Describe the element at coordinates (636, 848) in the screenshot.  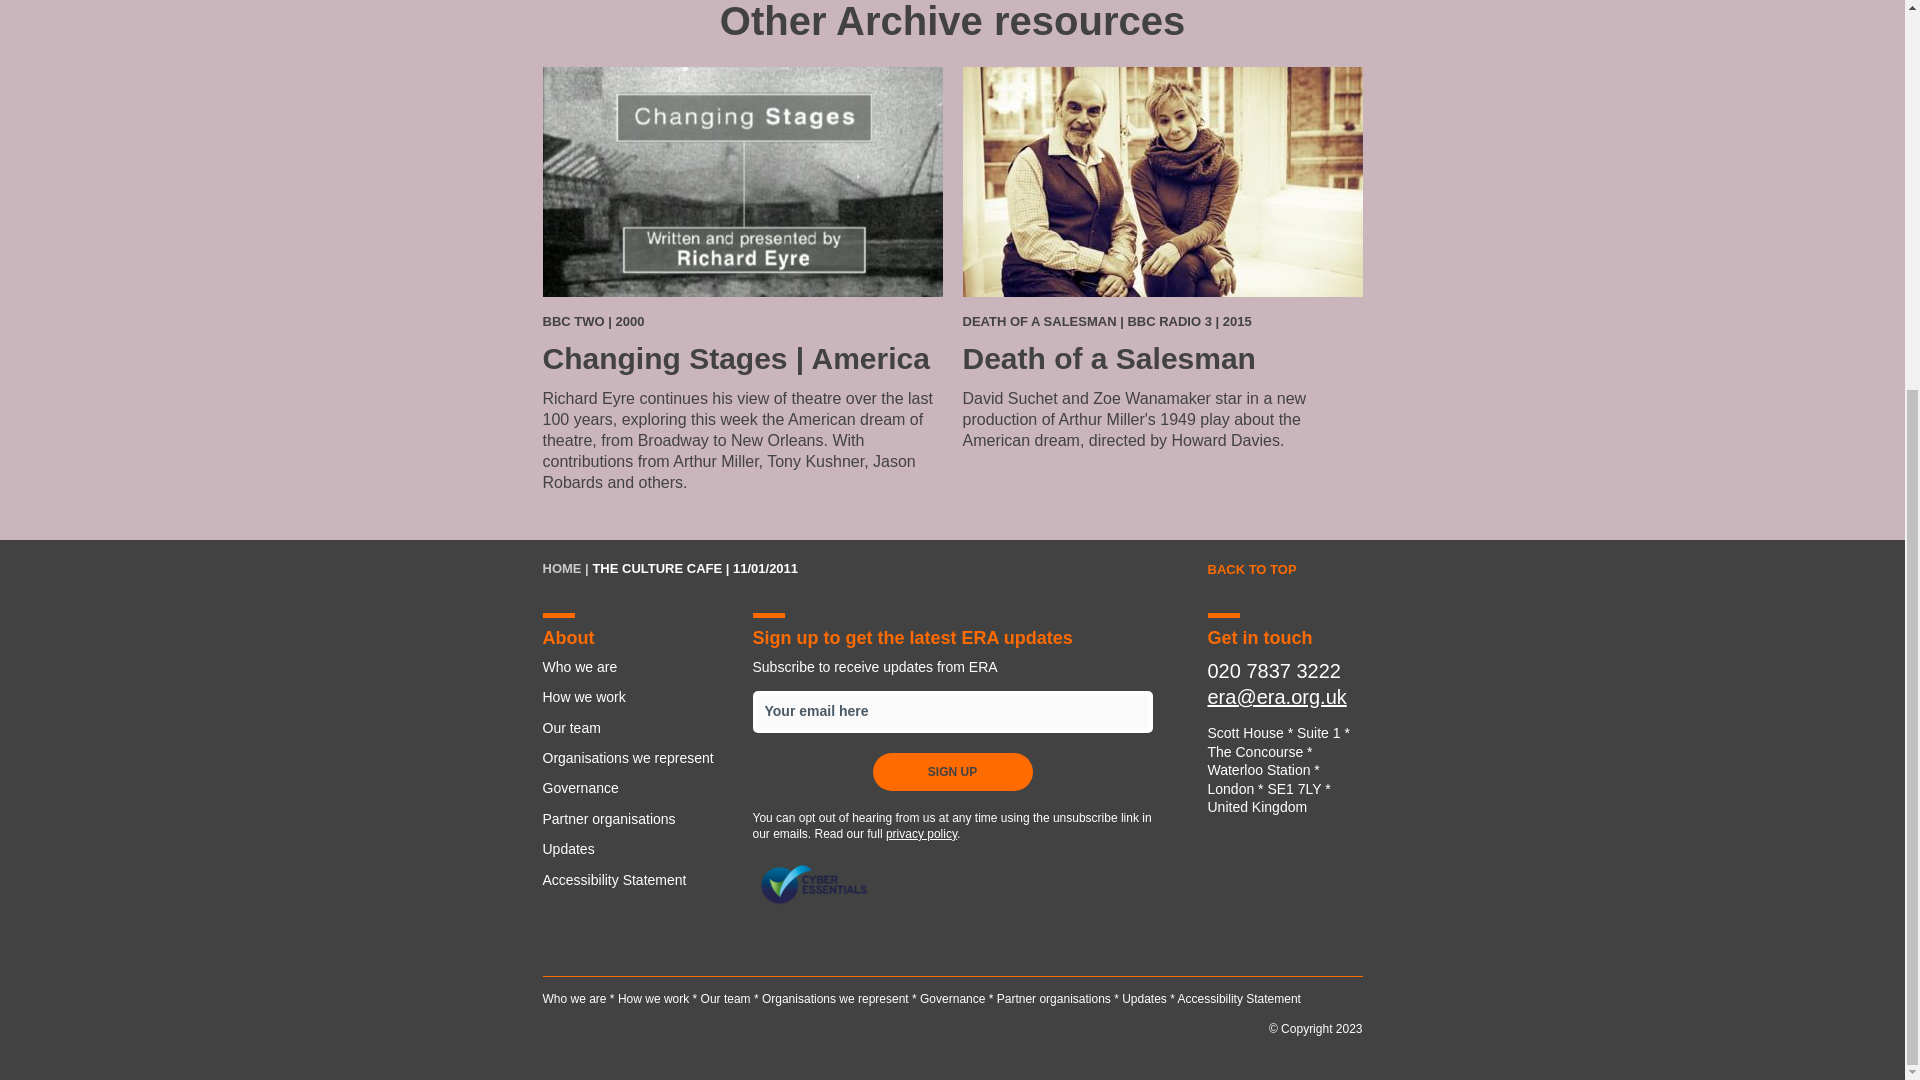
I see `Updates` at that location.